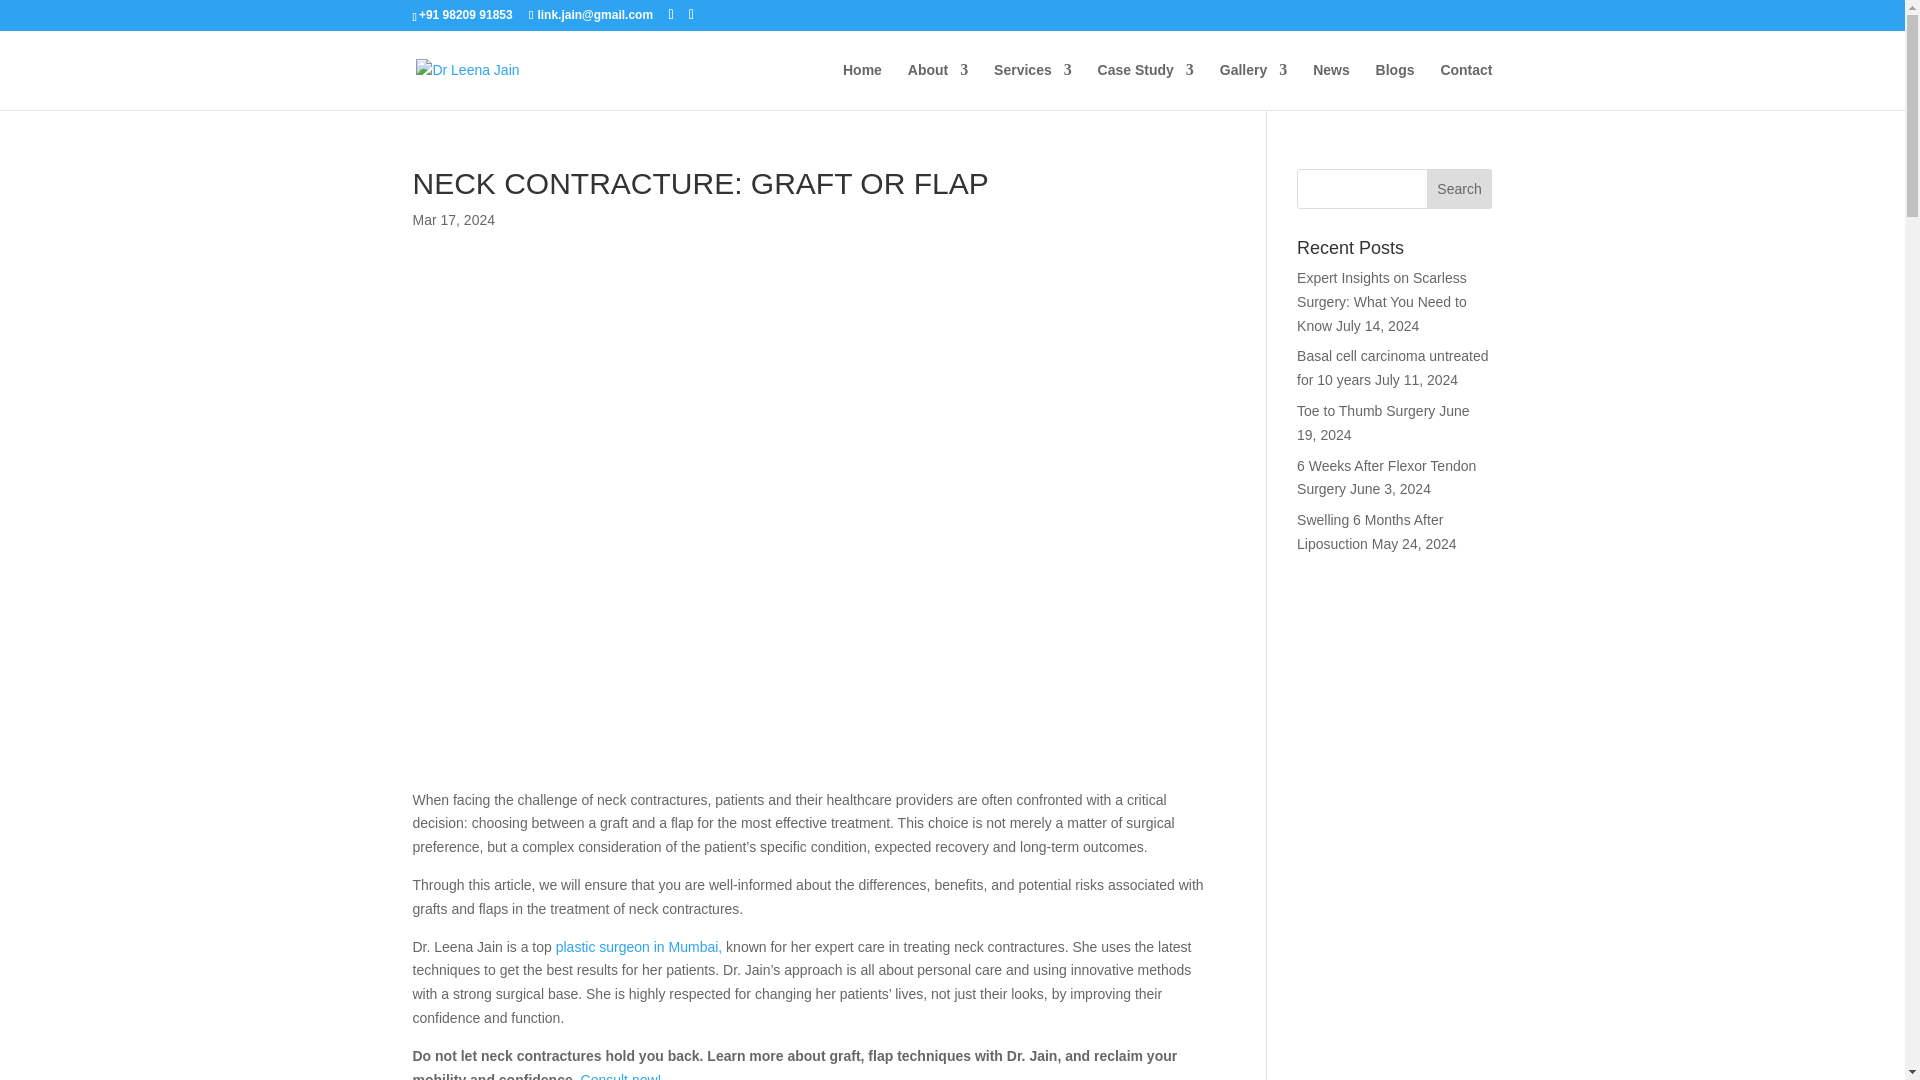 The height and width of the screenshot is (1080, 1920). Describe the element at coordinates (862, 86) in the screenshot. I see `Home` at that location.